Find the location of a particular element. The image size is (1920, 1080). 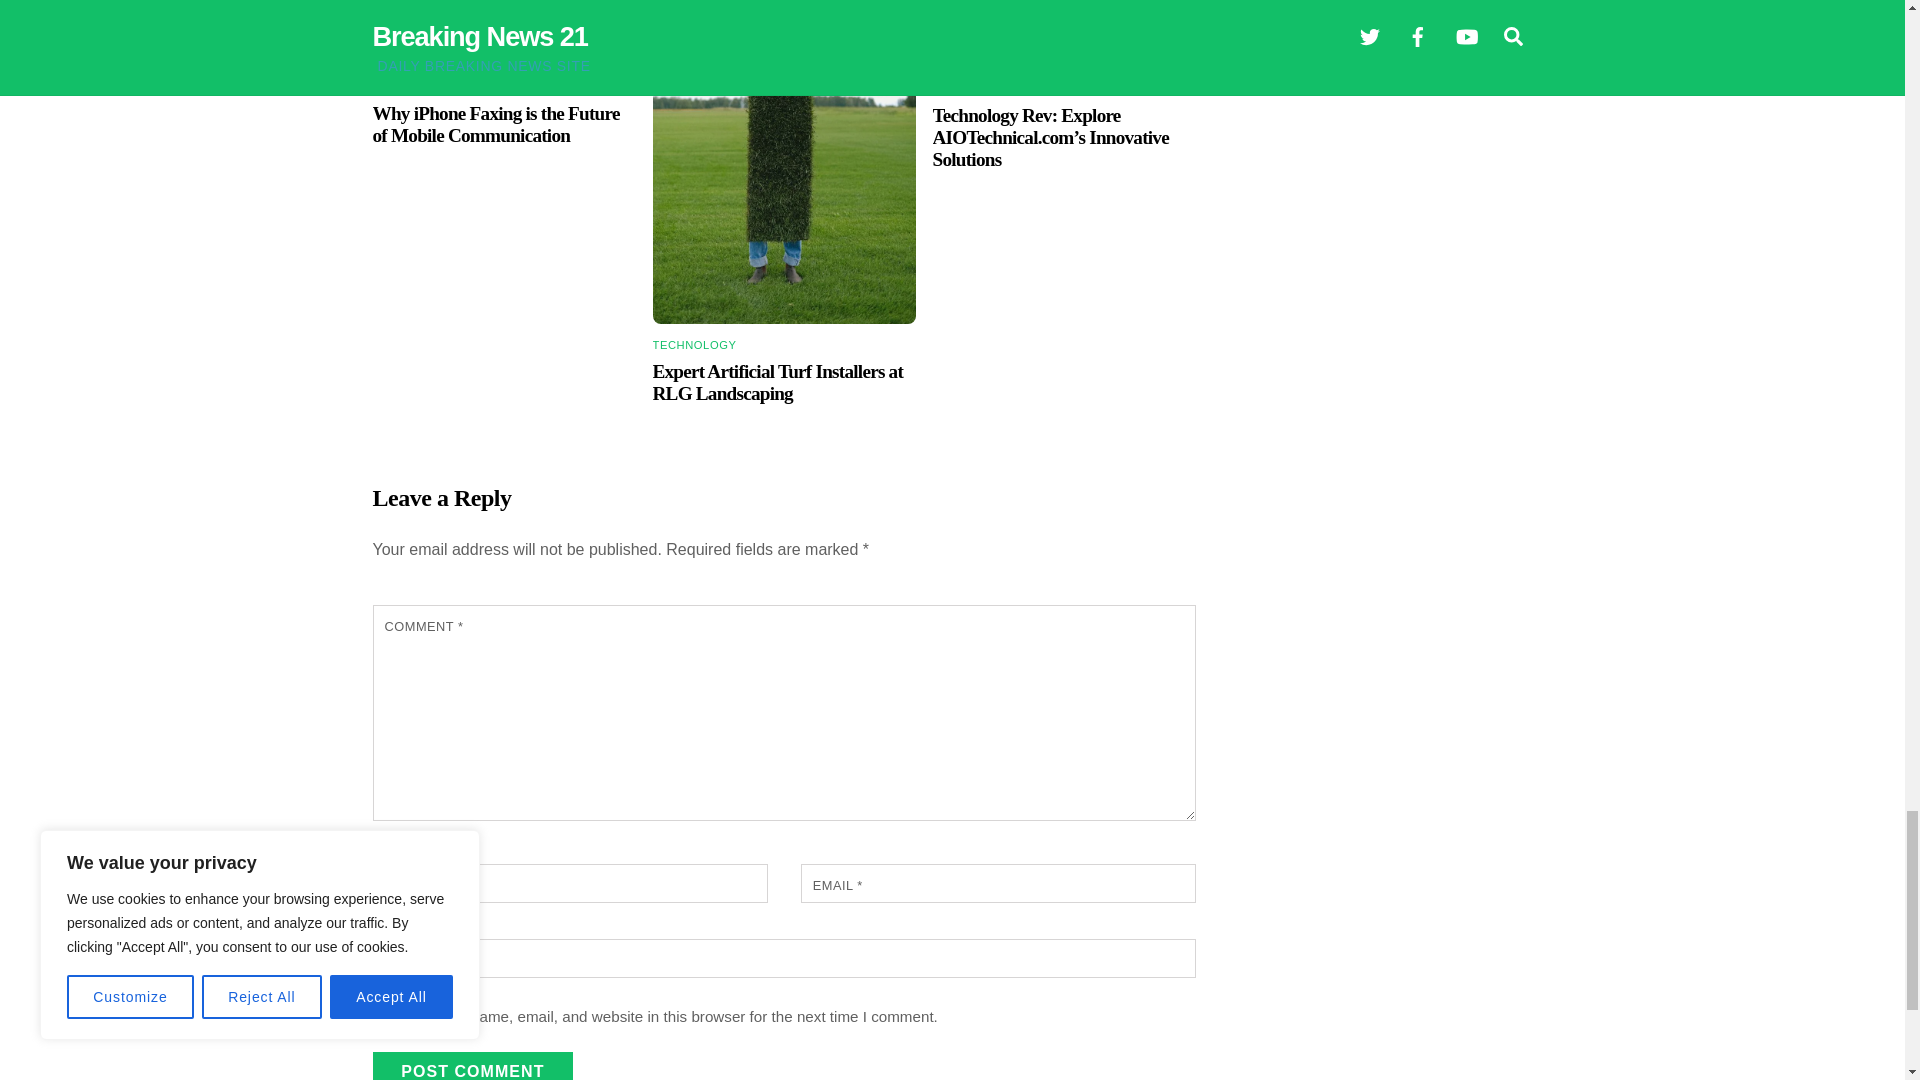

yes is located at coordinates (384, 1017).